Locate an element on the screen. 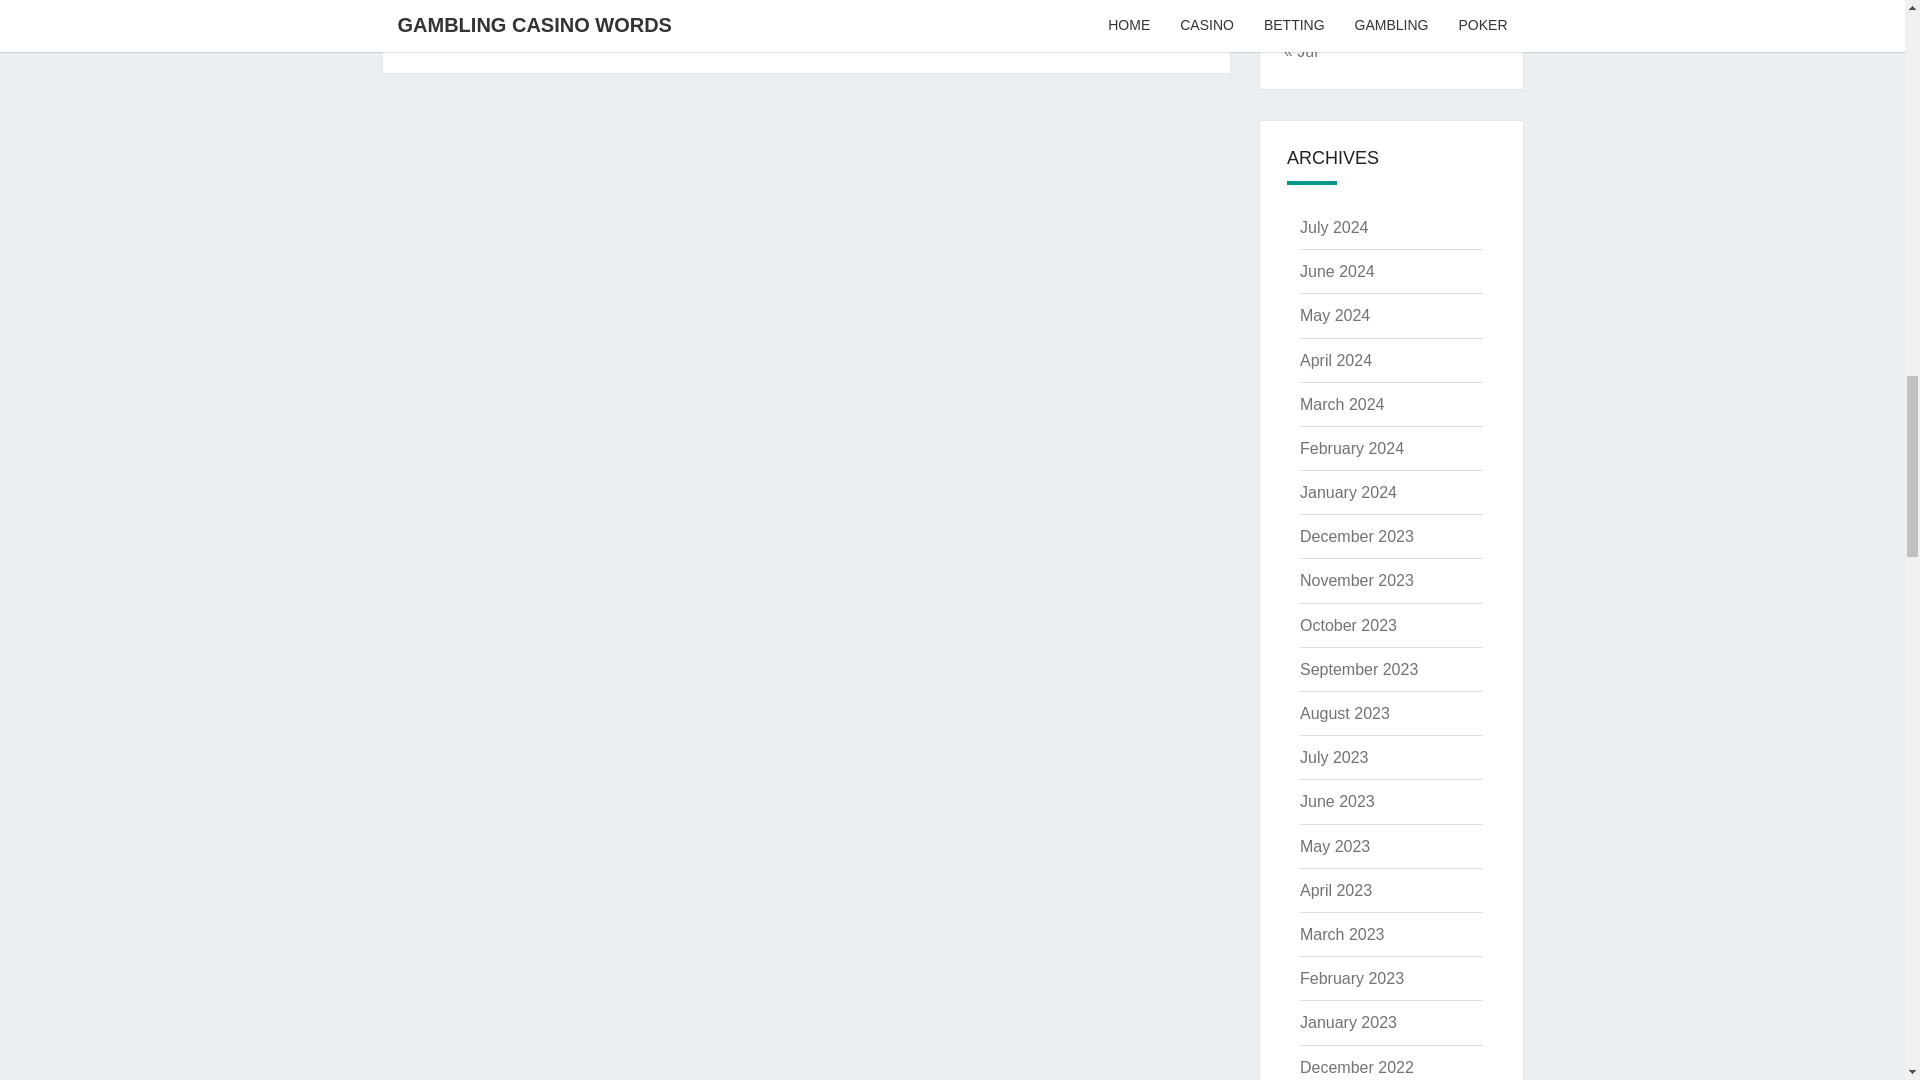 The width and height of the screenshot is (1920, 1080). June 2024 is located at coordinates (1336, 271).